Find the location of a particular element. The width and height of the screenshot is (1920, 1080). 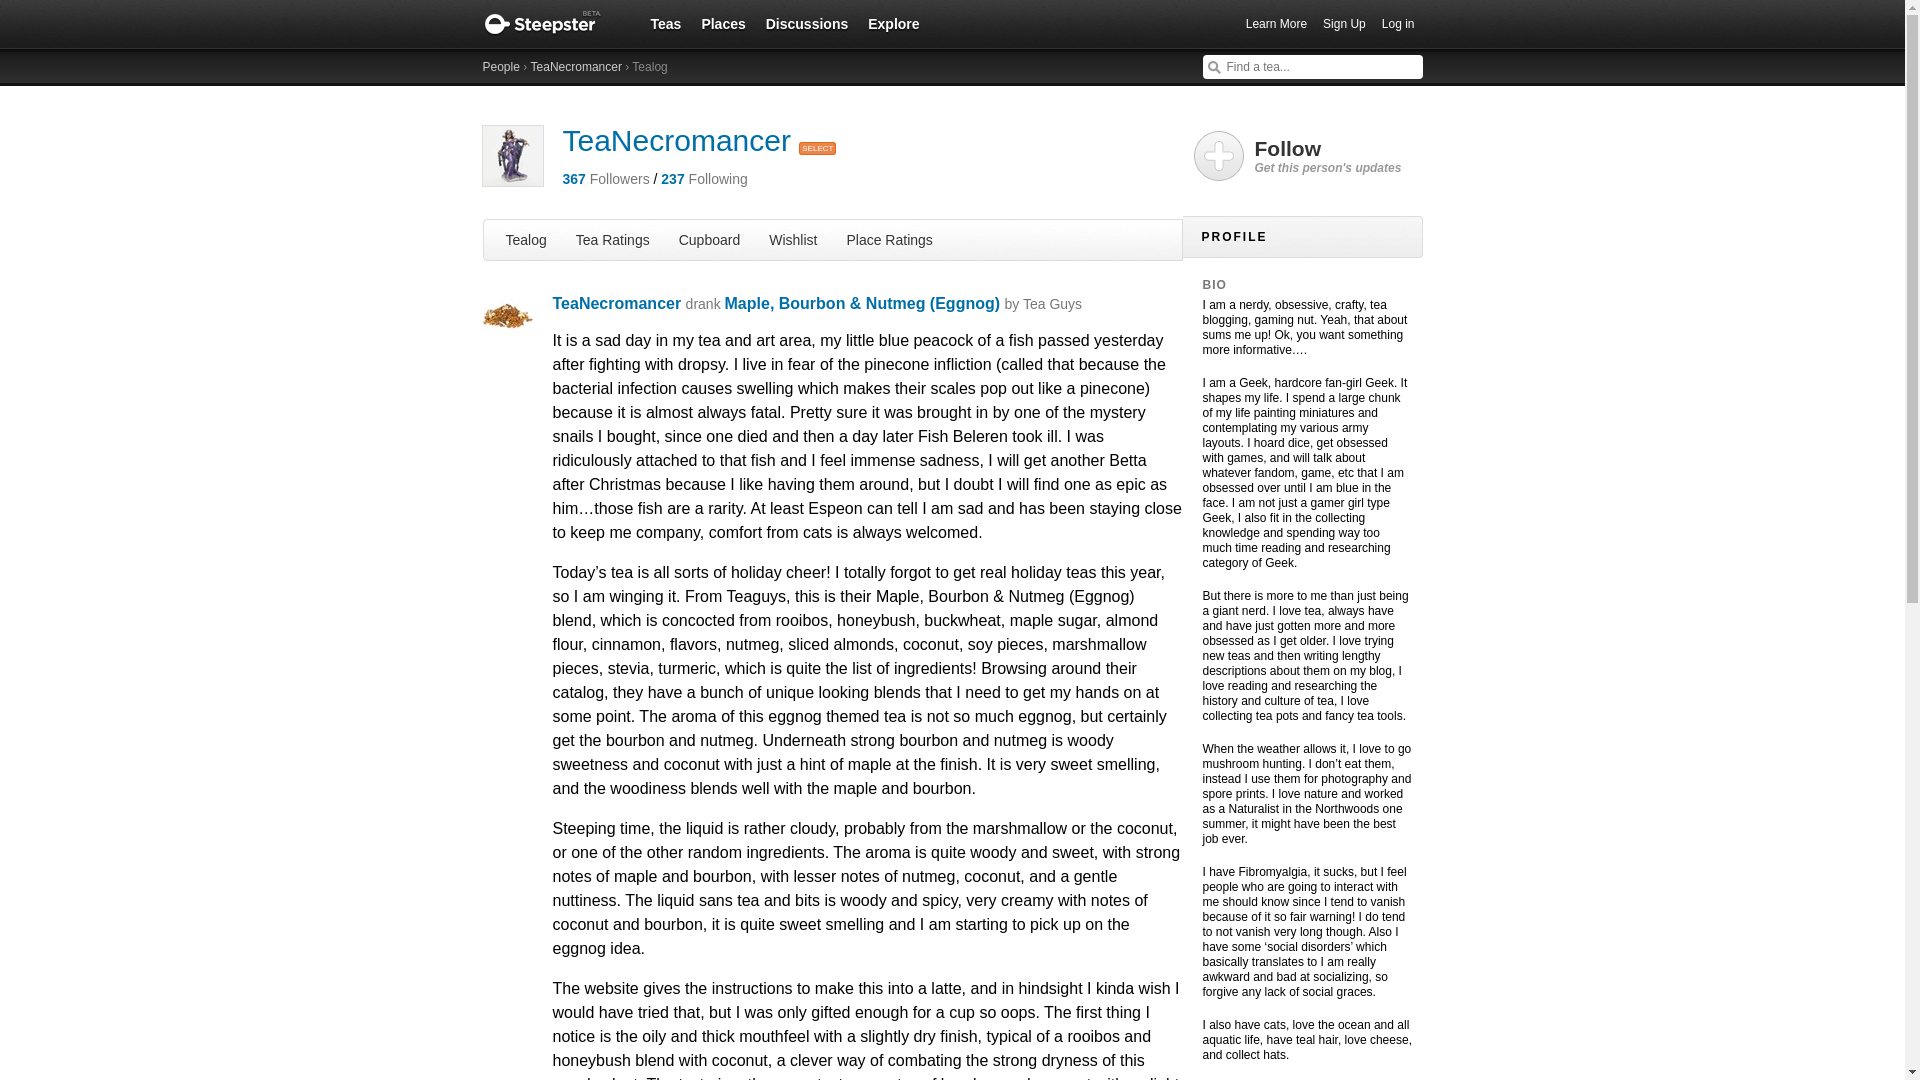

TeaNecromancer is located at coordinates (616, 303).